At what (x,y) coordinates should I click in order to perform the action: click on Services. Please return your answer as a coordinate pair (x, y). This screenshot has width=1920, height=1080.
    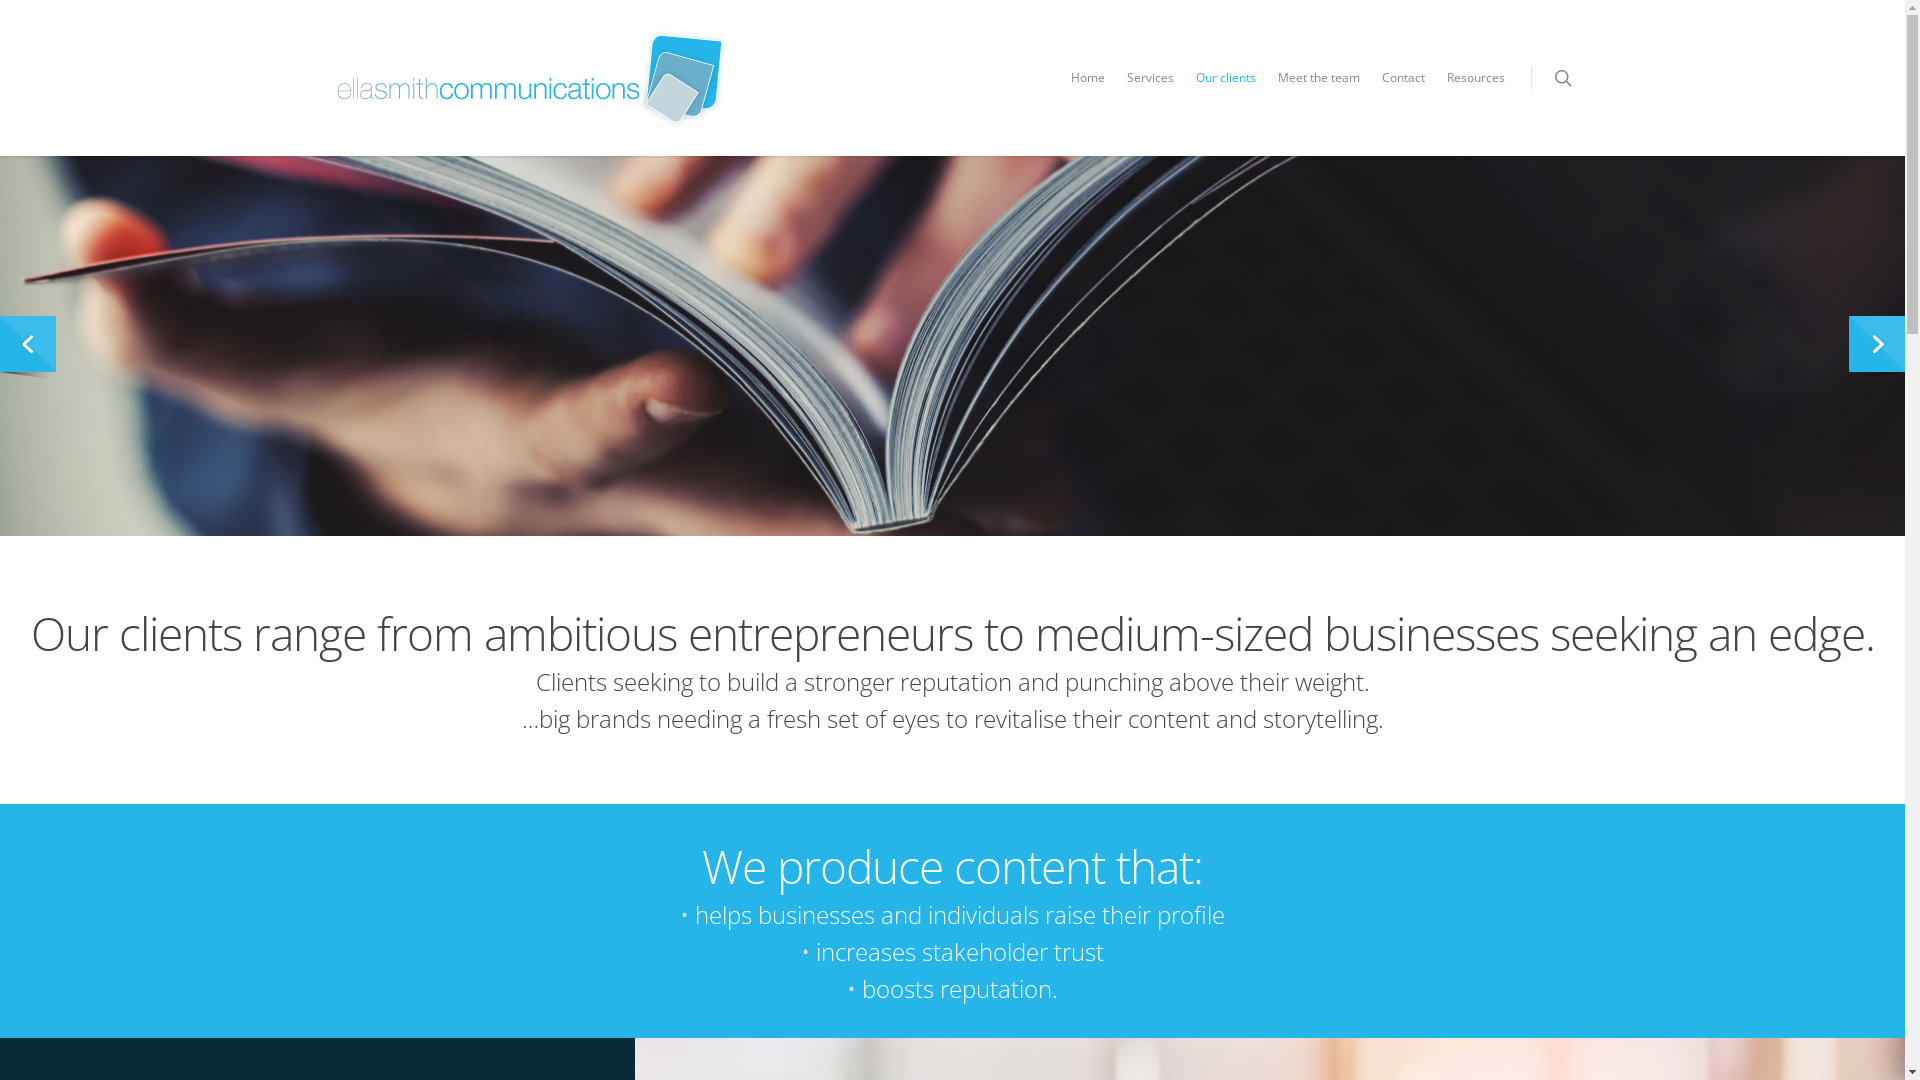
    Looking at the image, I should click on (1150, 92).